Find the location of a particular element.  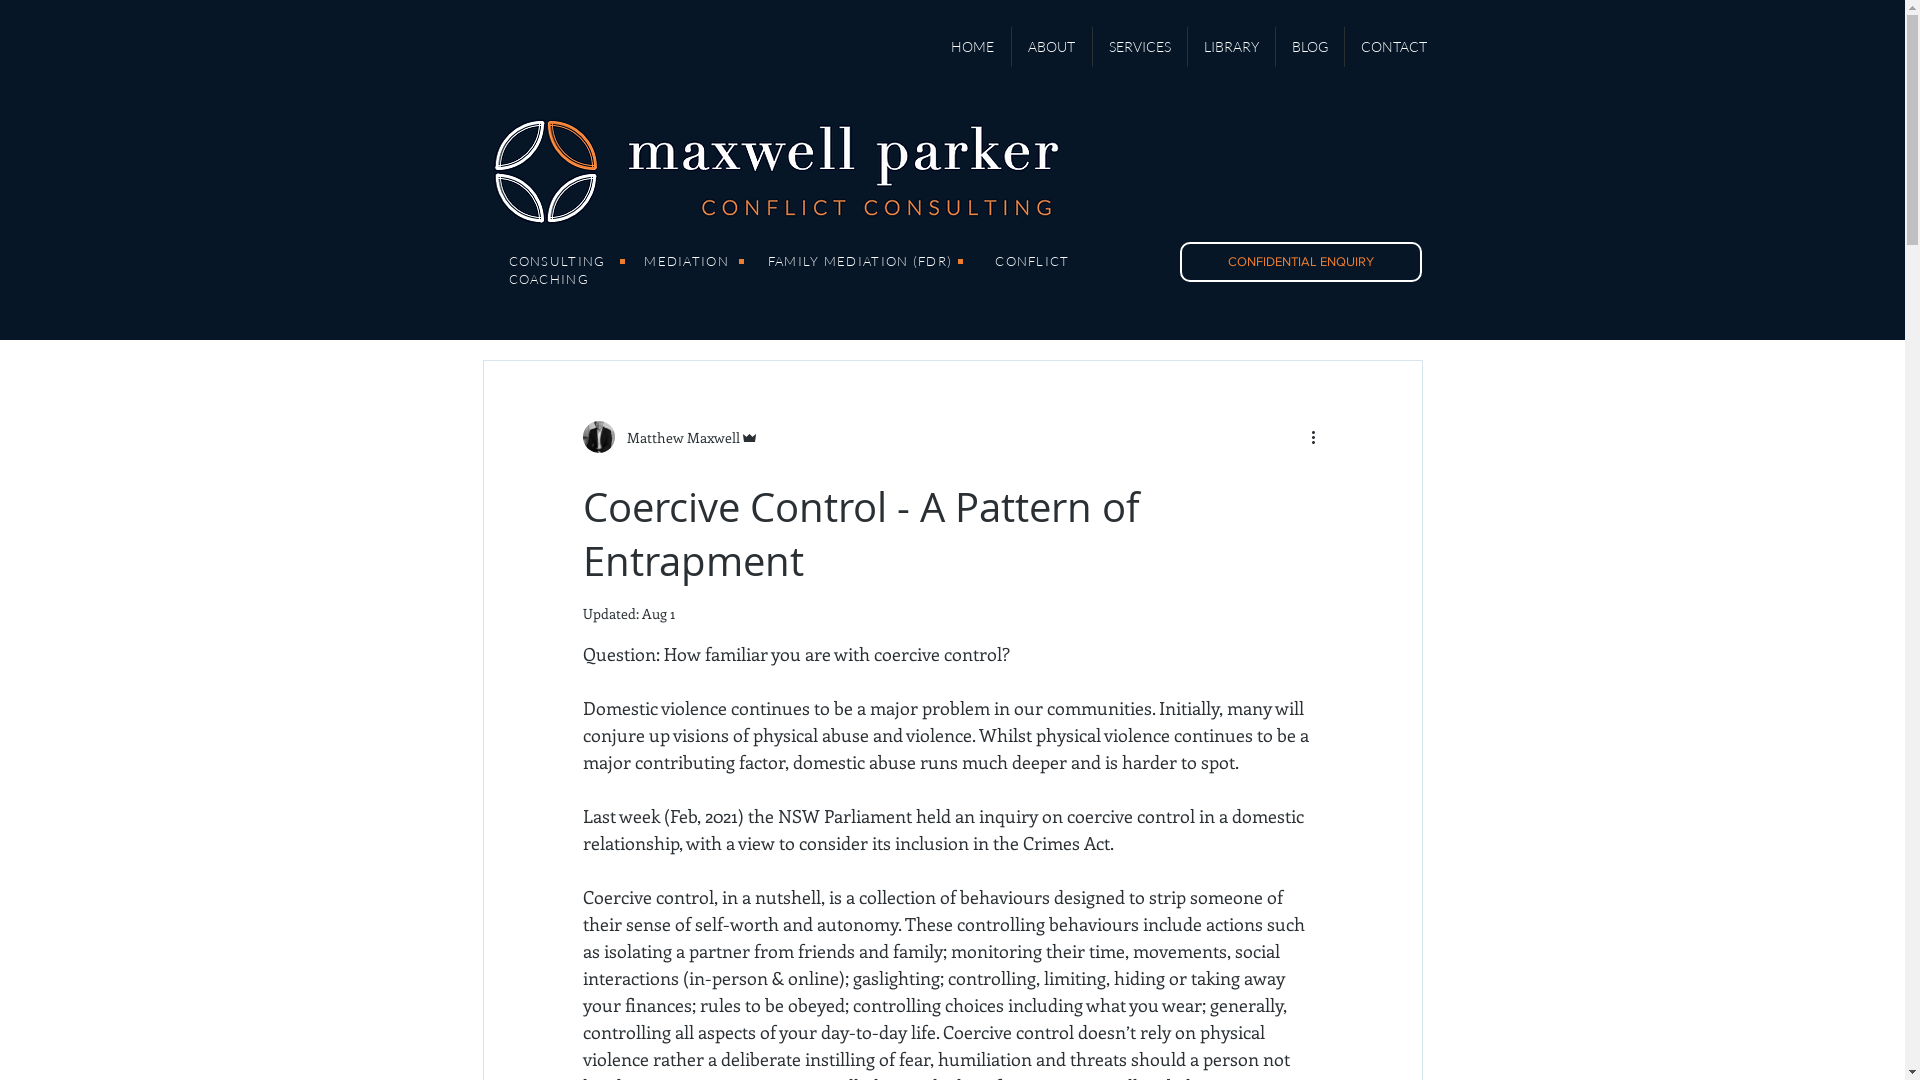

CONFLICT COACHING         is located at coordinates (788, 270).